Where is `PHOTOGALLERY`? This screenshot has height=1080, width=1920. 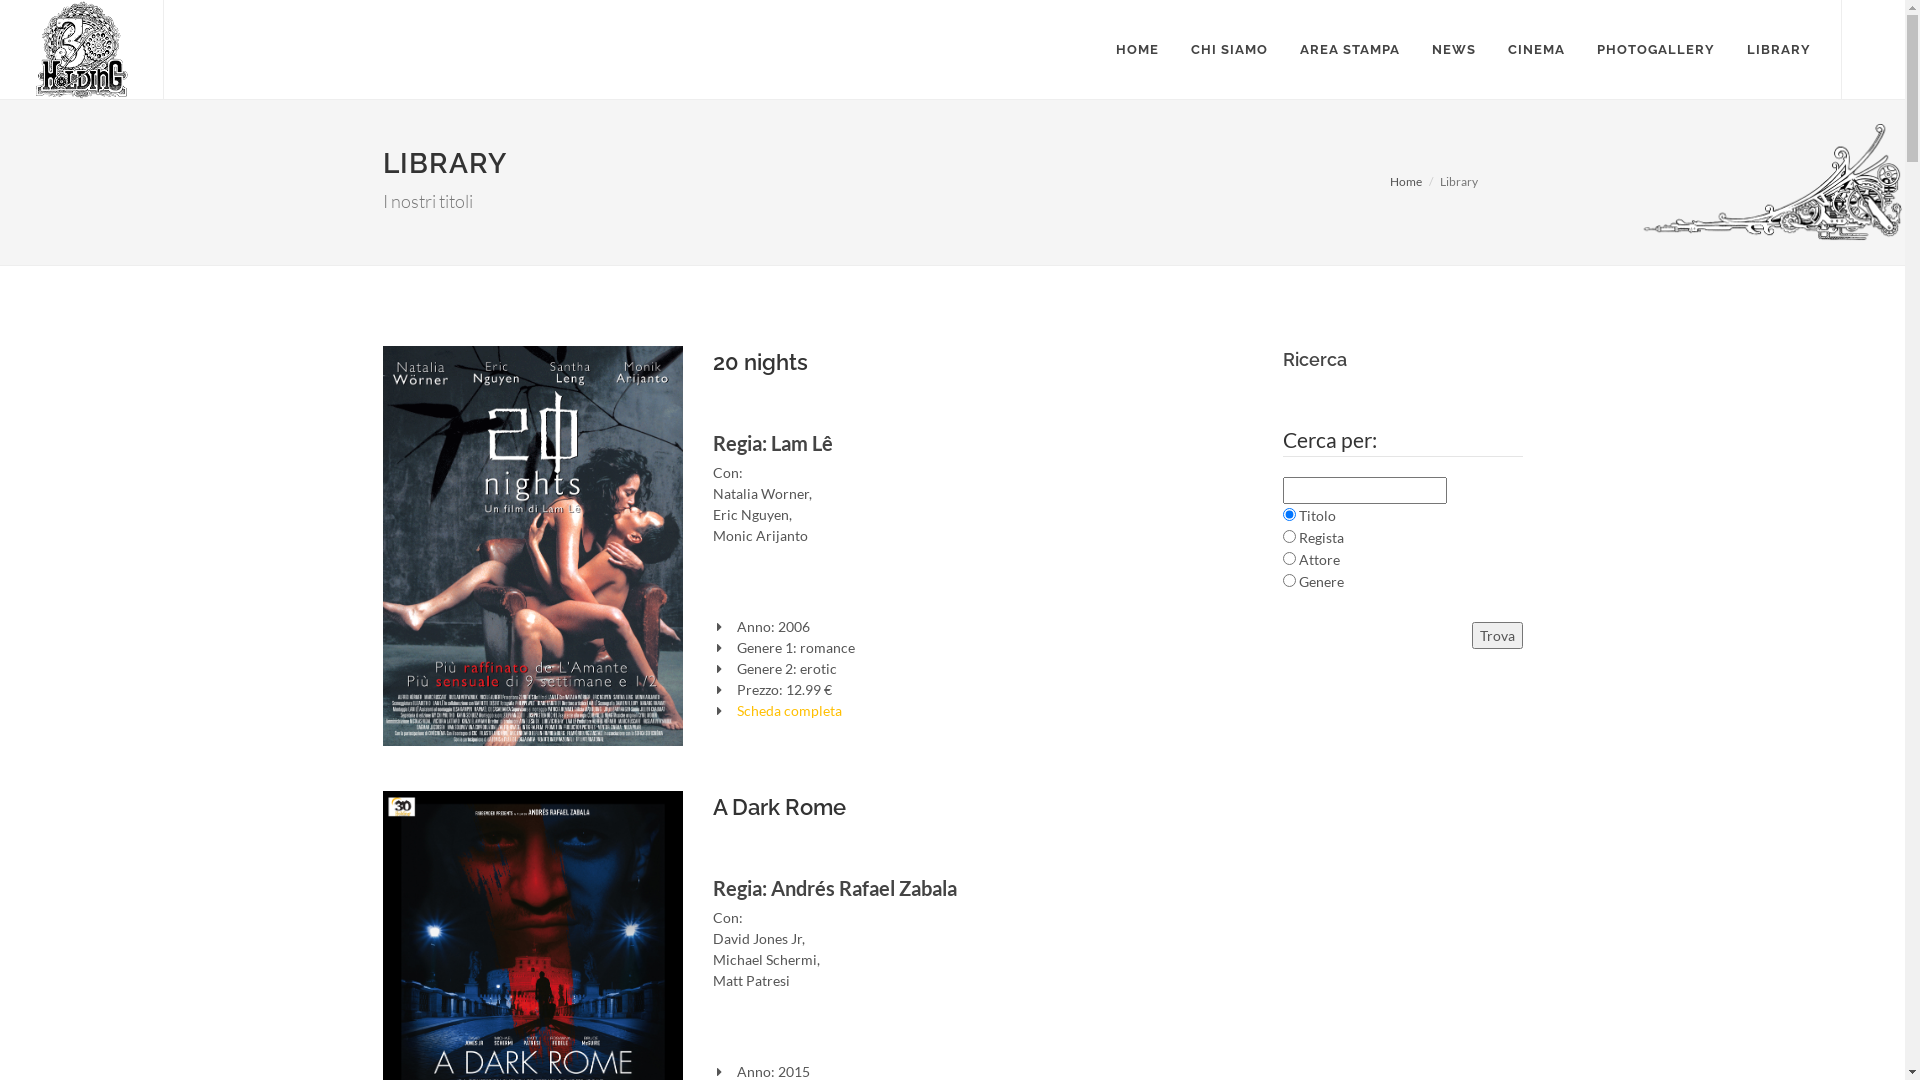
PHOTOGALLERY is located at coordinates (1656, 50).